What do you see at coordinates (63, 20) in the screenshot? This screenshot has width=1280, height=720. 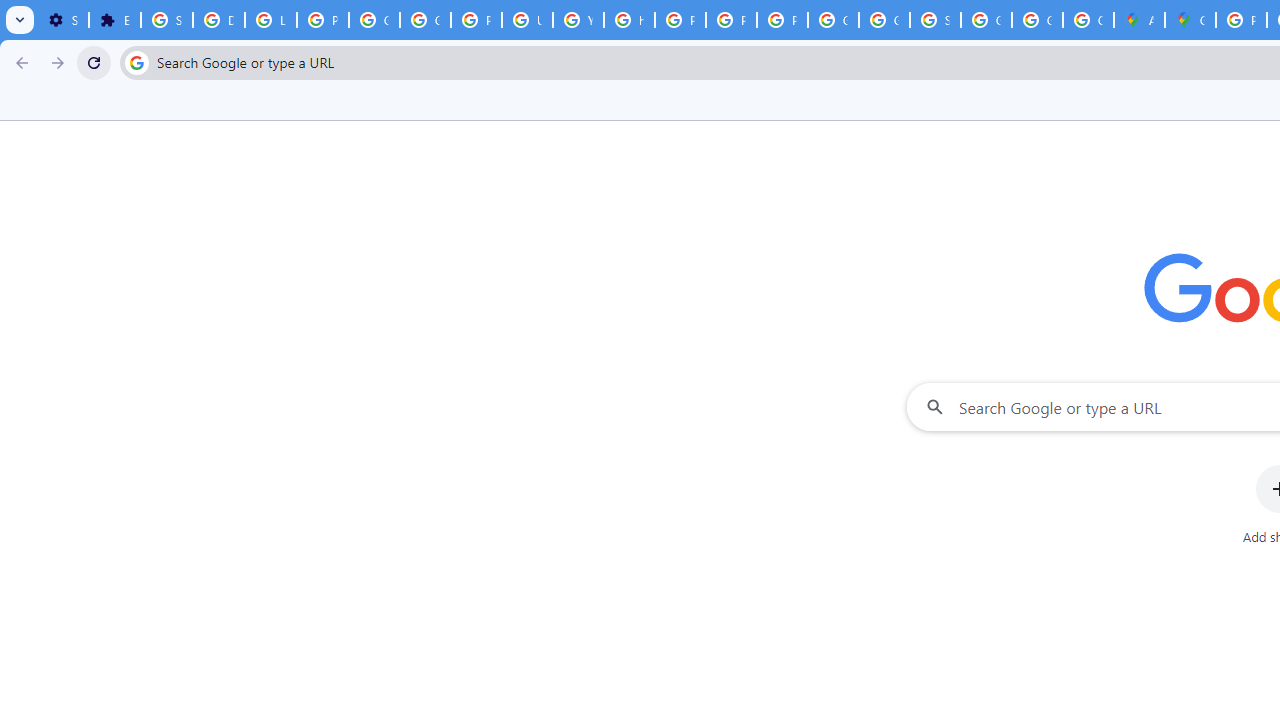 I see `Settings - On startup` at bounding box center [63, 20].